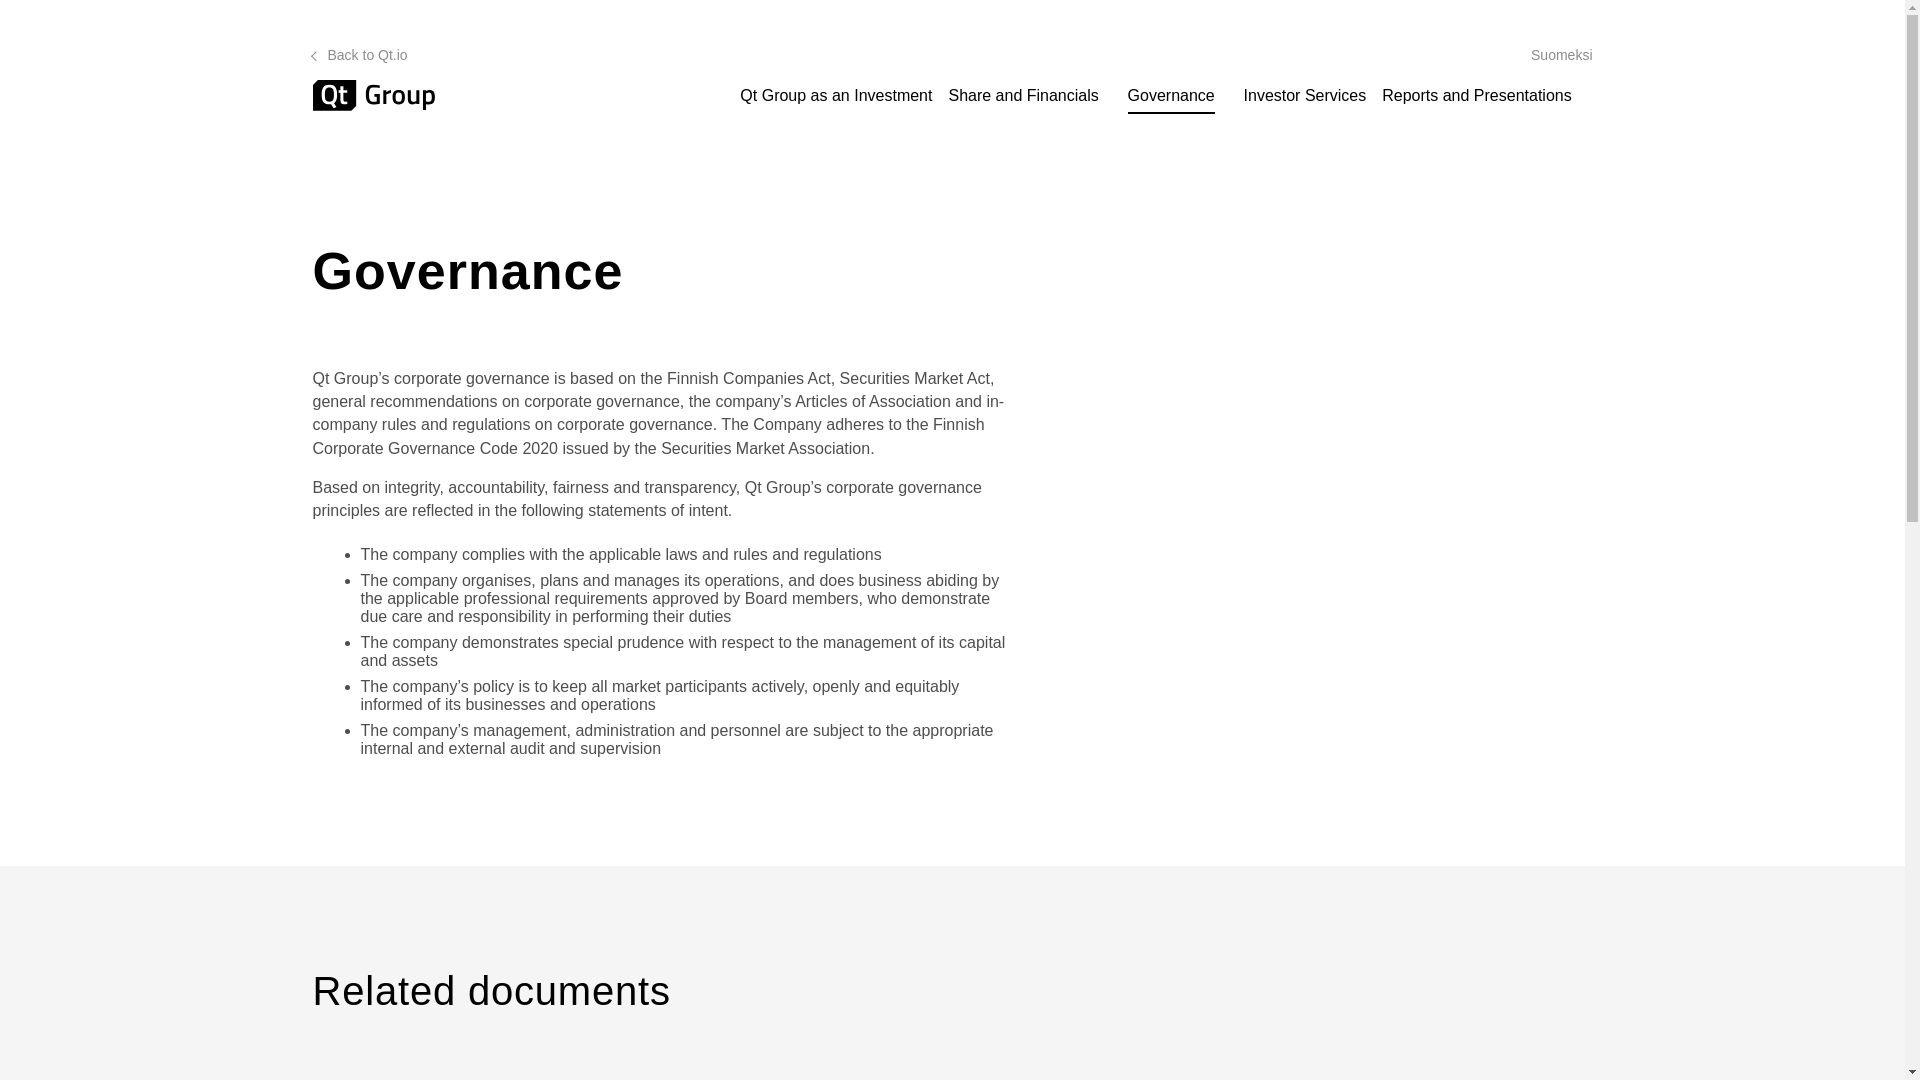 Image resolution: width=1920 pixels, height=1080 pixels. Describe the element at coordinates (1176, 96) in the screenshot. I see `Governance` at that location.